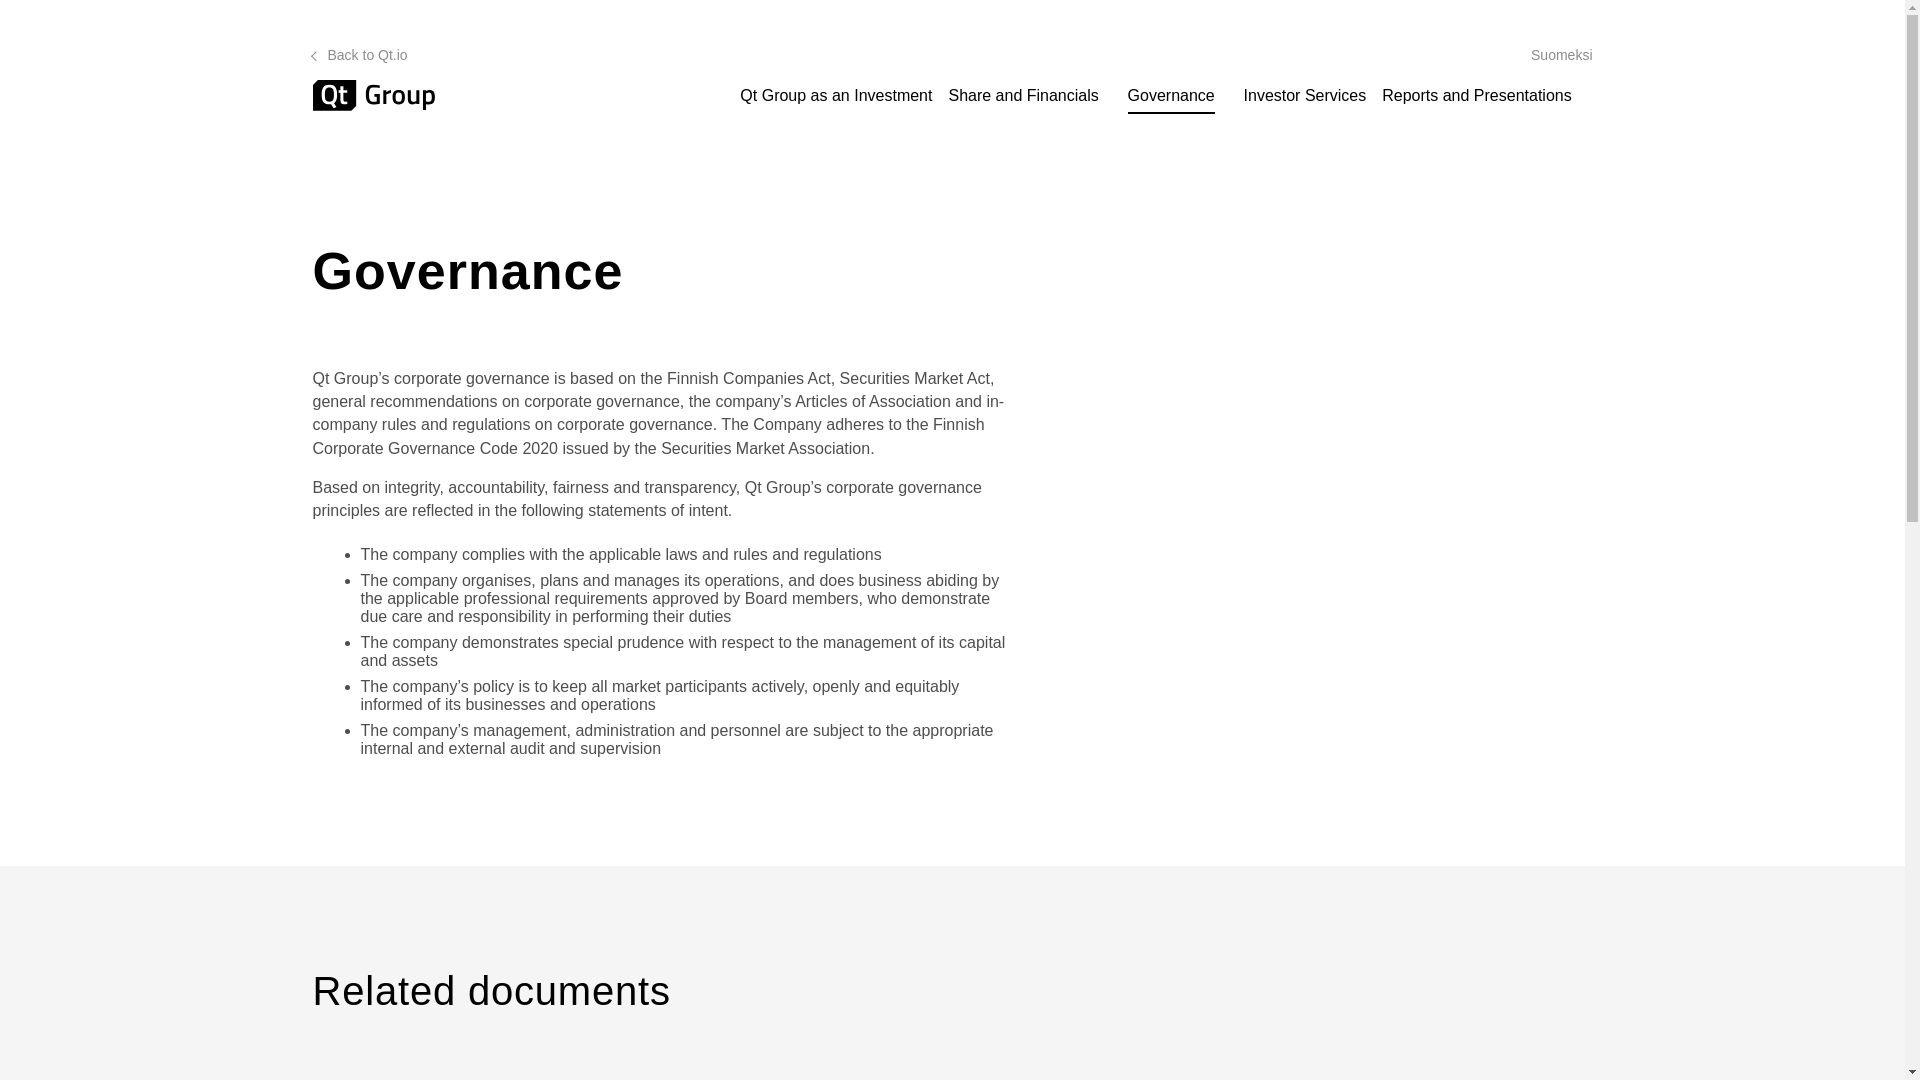 Image resolution: width=1920 pixels, height=1080 pixels. Describe the element at coordinates (1176, 96) in the screenshot. I see `Governance` at that location.